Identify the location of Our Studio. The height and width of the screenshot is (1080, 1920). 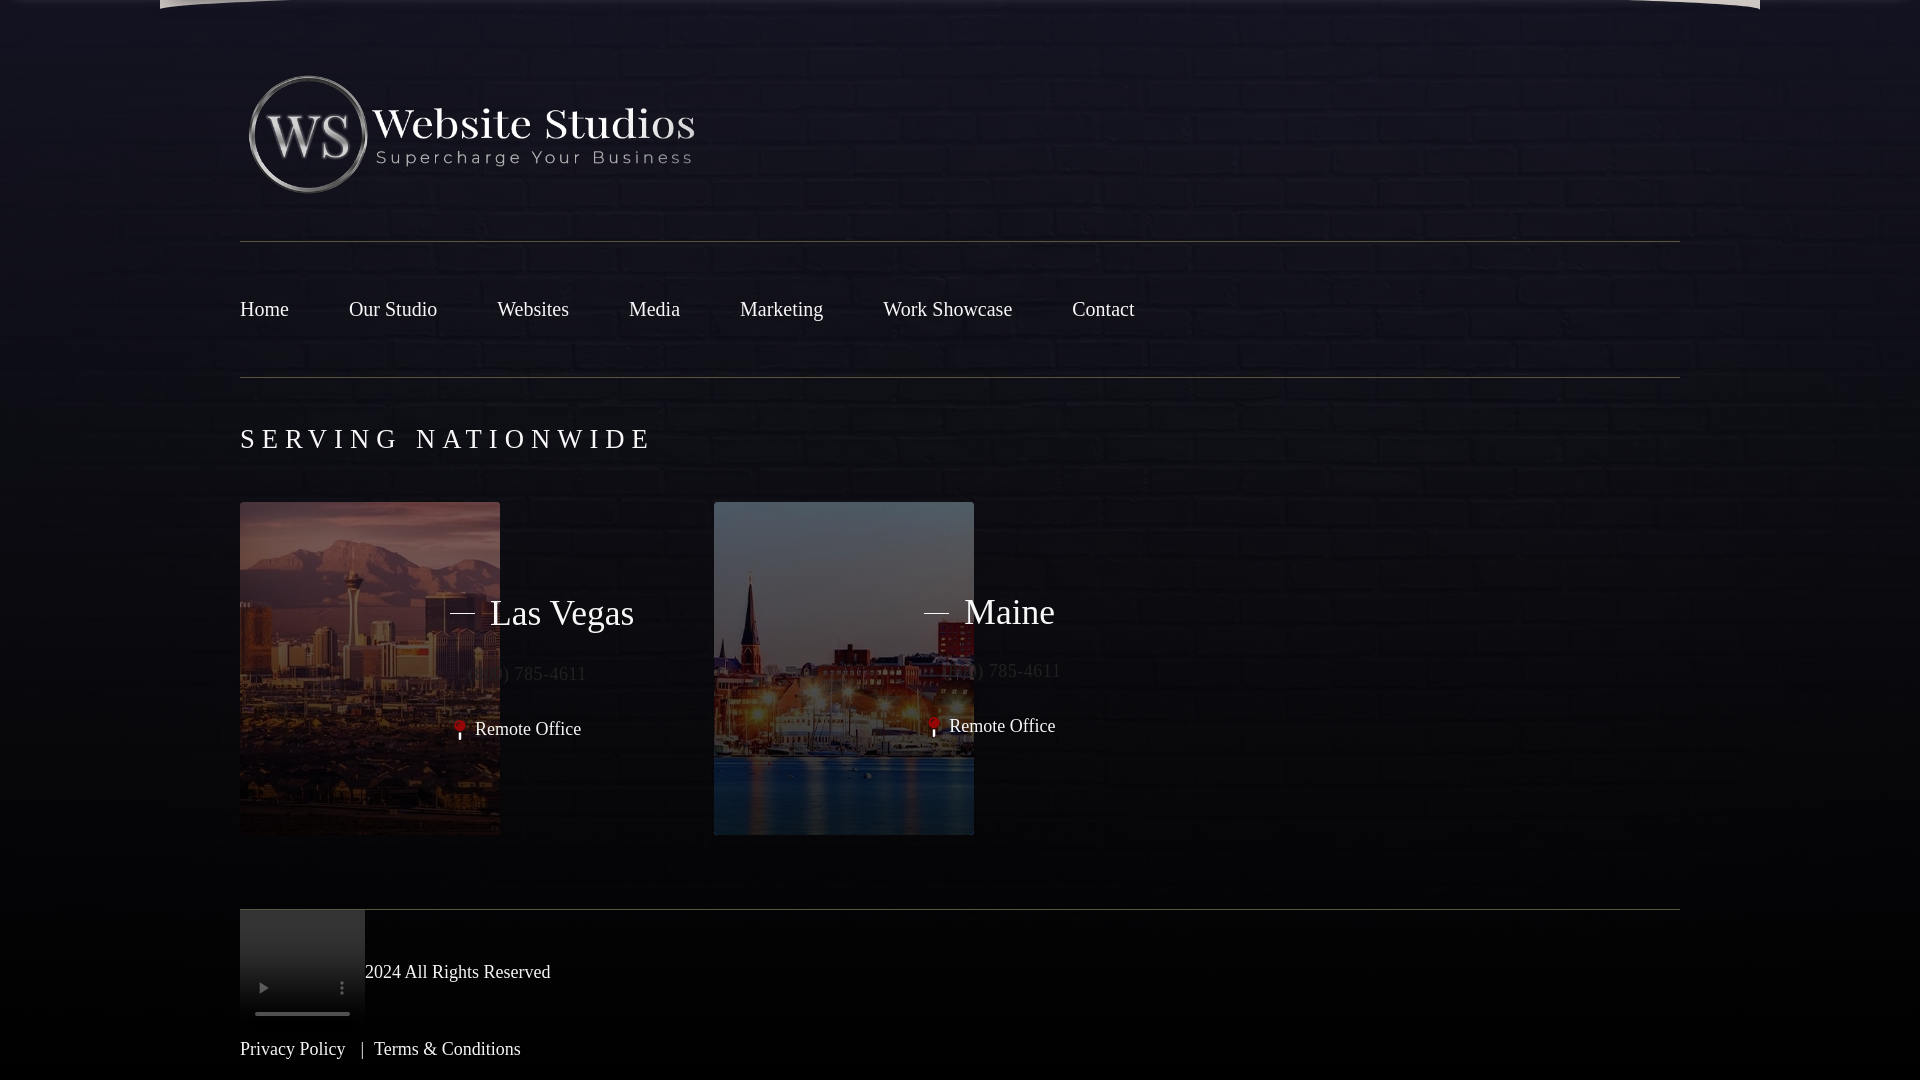
(393, 309).